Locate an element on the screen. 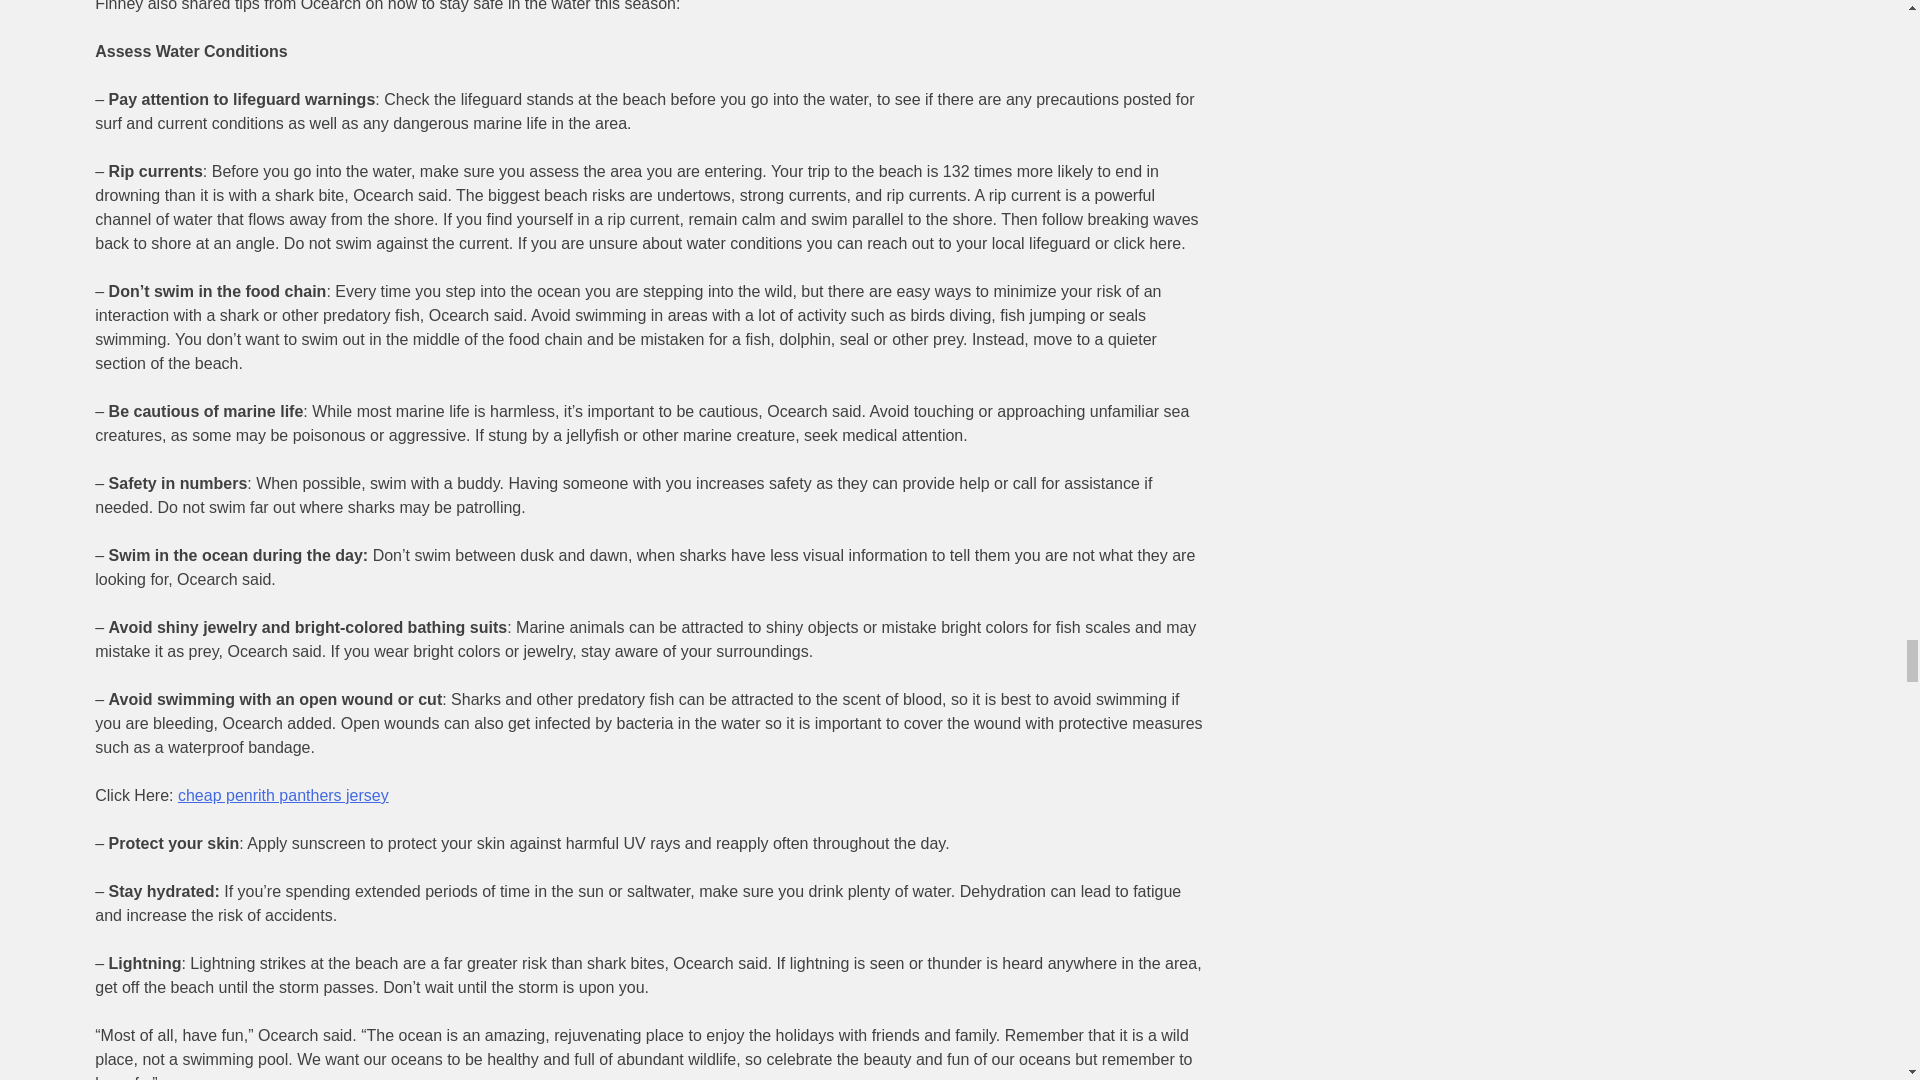  cheap penrith panthers jersey is located at coordinates (284, 795).